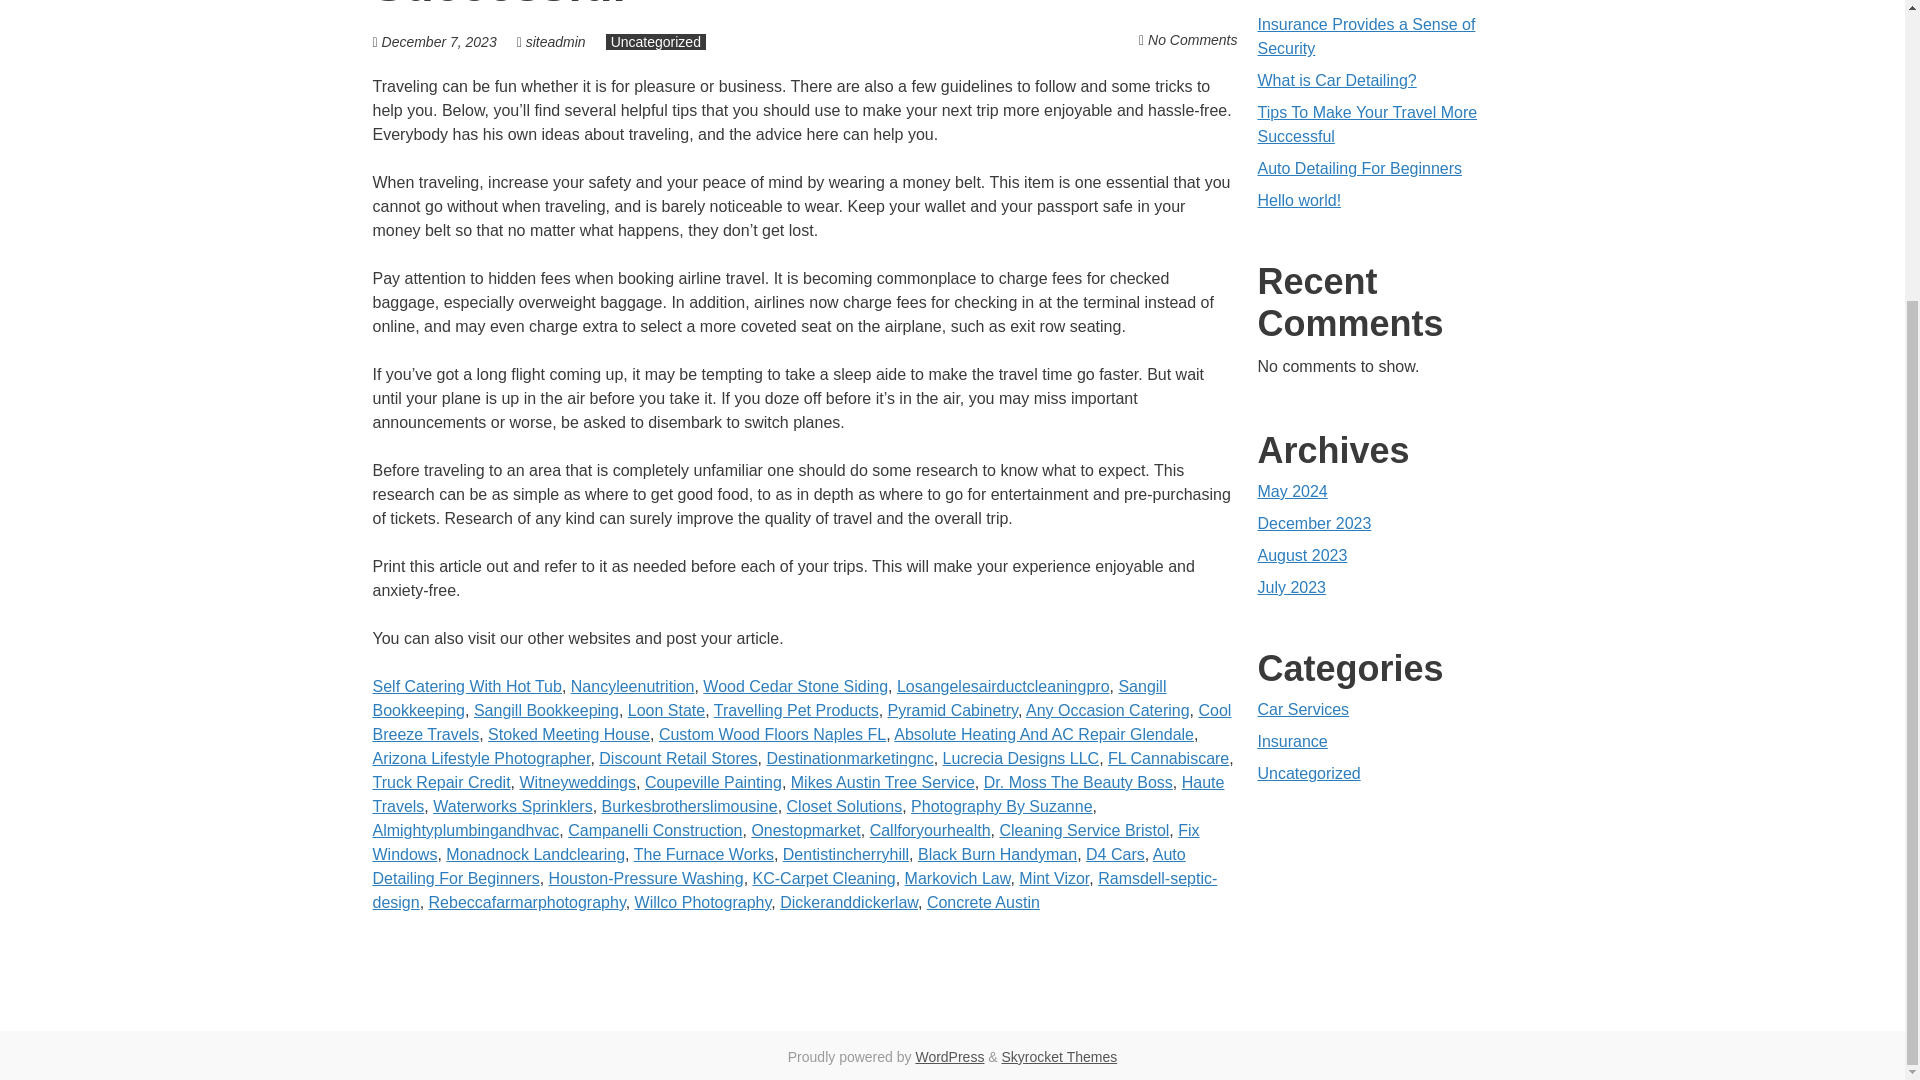 Image resolution: width=1920 pixels, height=1080 pixels. I want to click on Stoked Meeting House, so click(568, 734).